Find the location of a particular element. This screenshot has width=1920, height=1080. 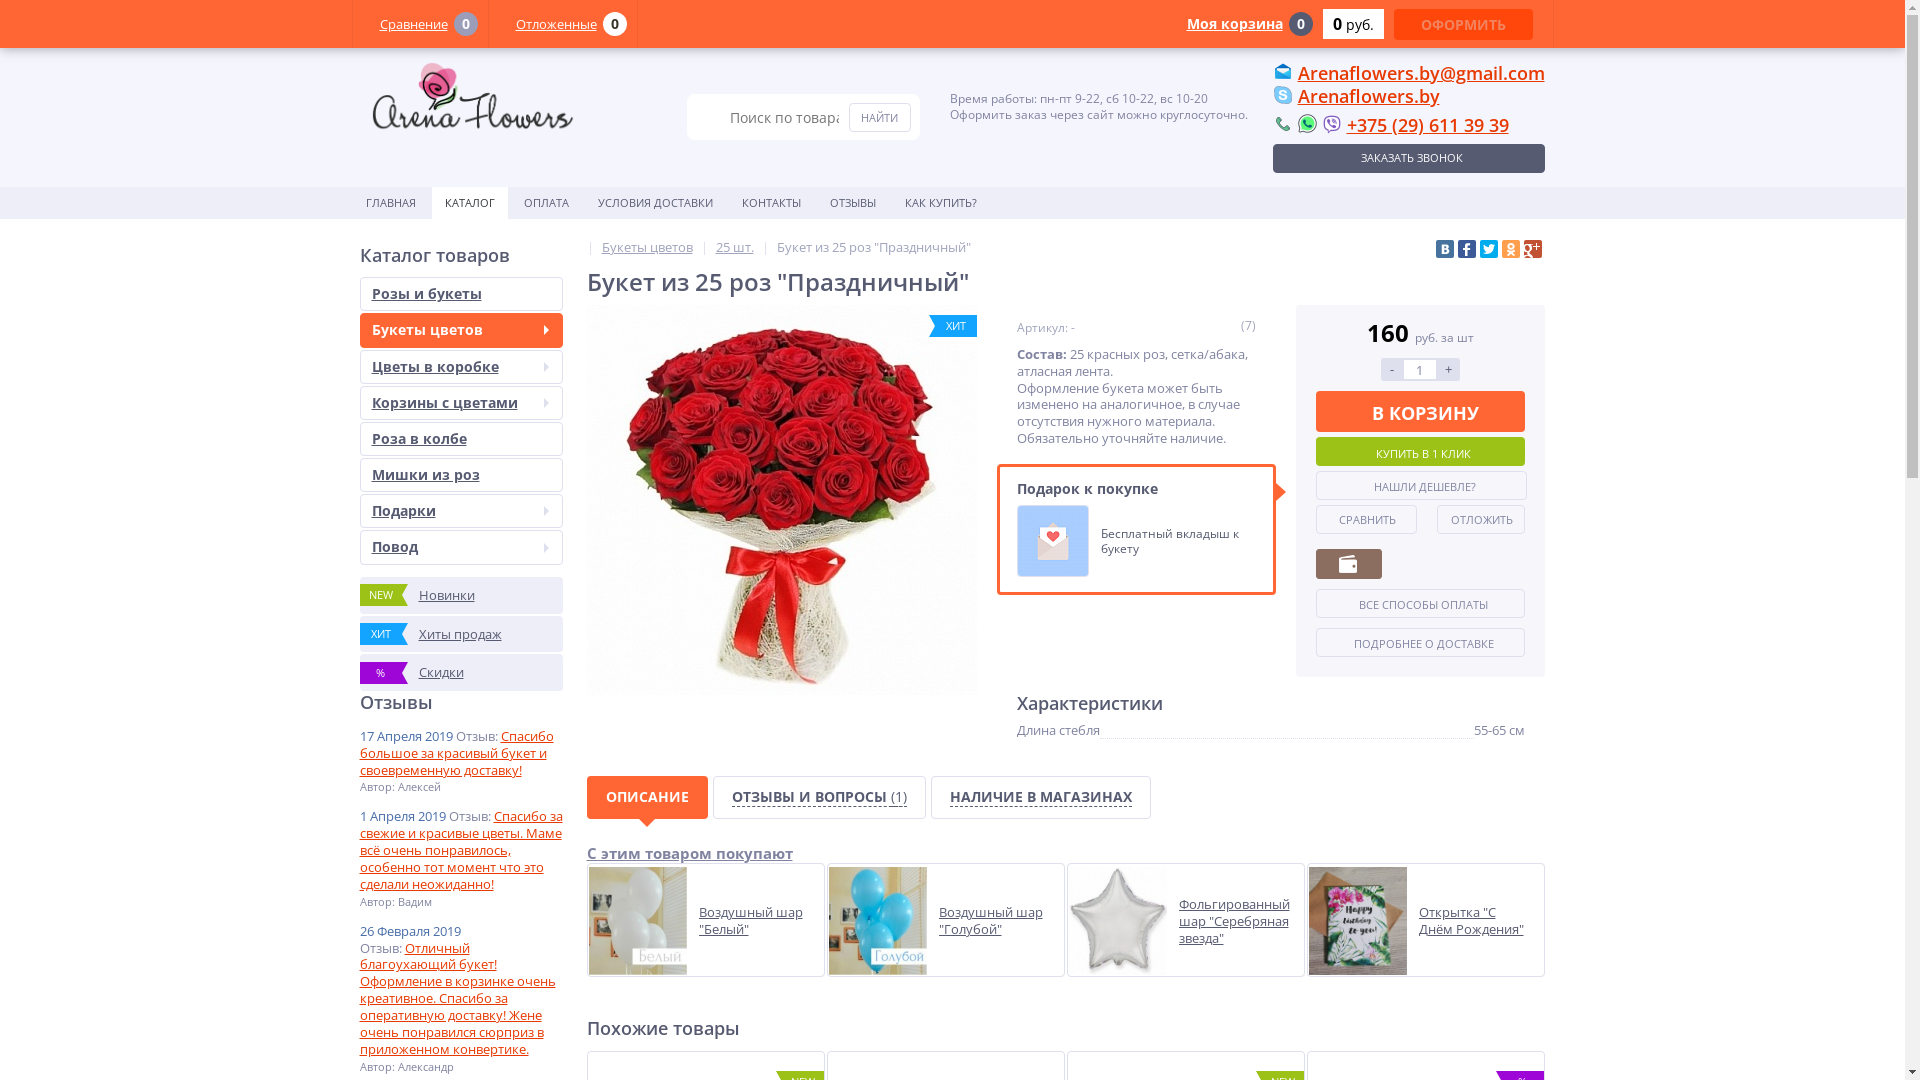

Arenaflowers.by@gmail.com is located at coordinates (1422, 73).